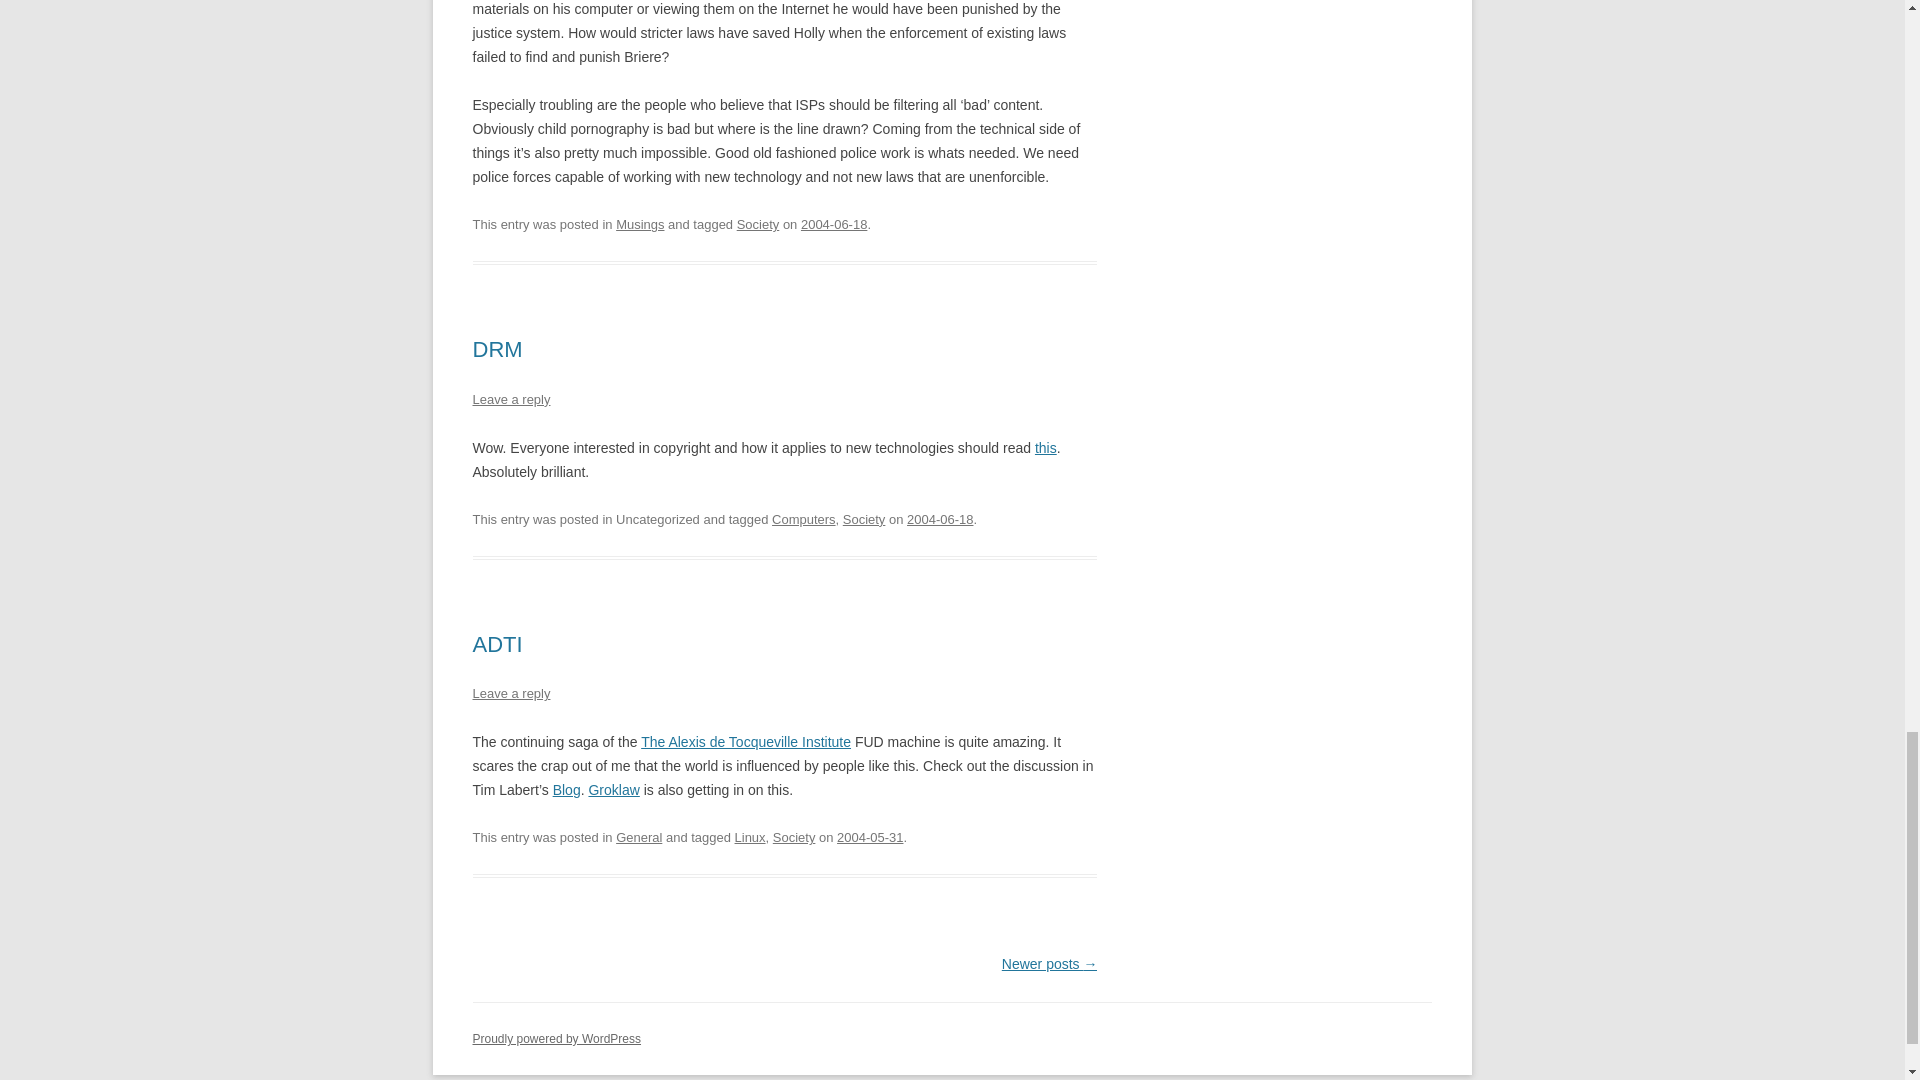 This screenshot has width=1920, height=1080. Describe the element at coordinates (758, 224) in the screenshot. I see `Society` at that location.